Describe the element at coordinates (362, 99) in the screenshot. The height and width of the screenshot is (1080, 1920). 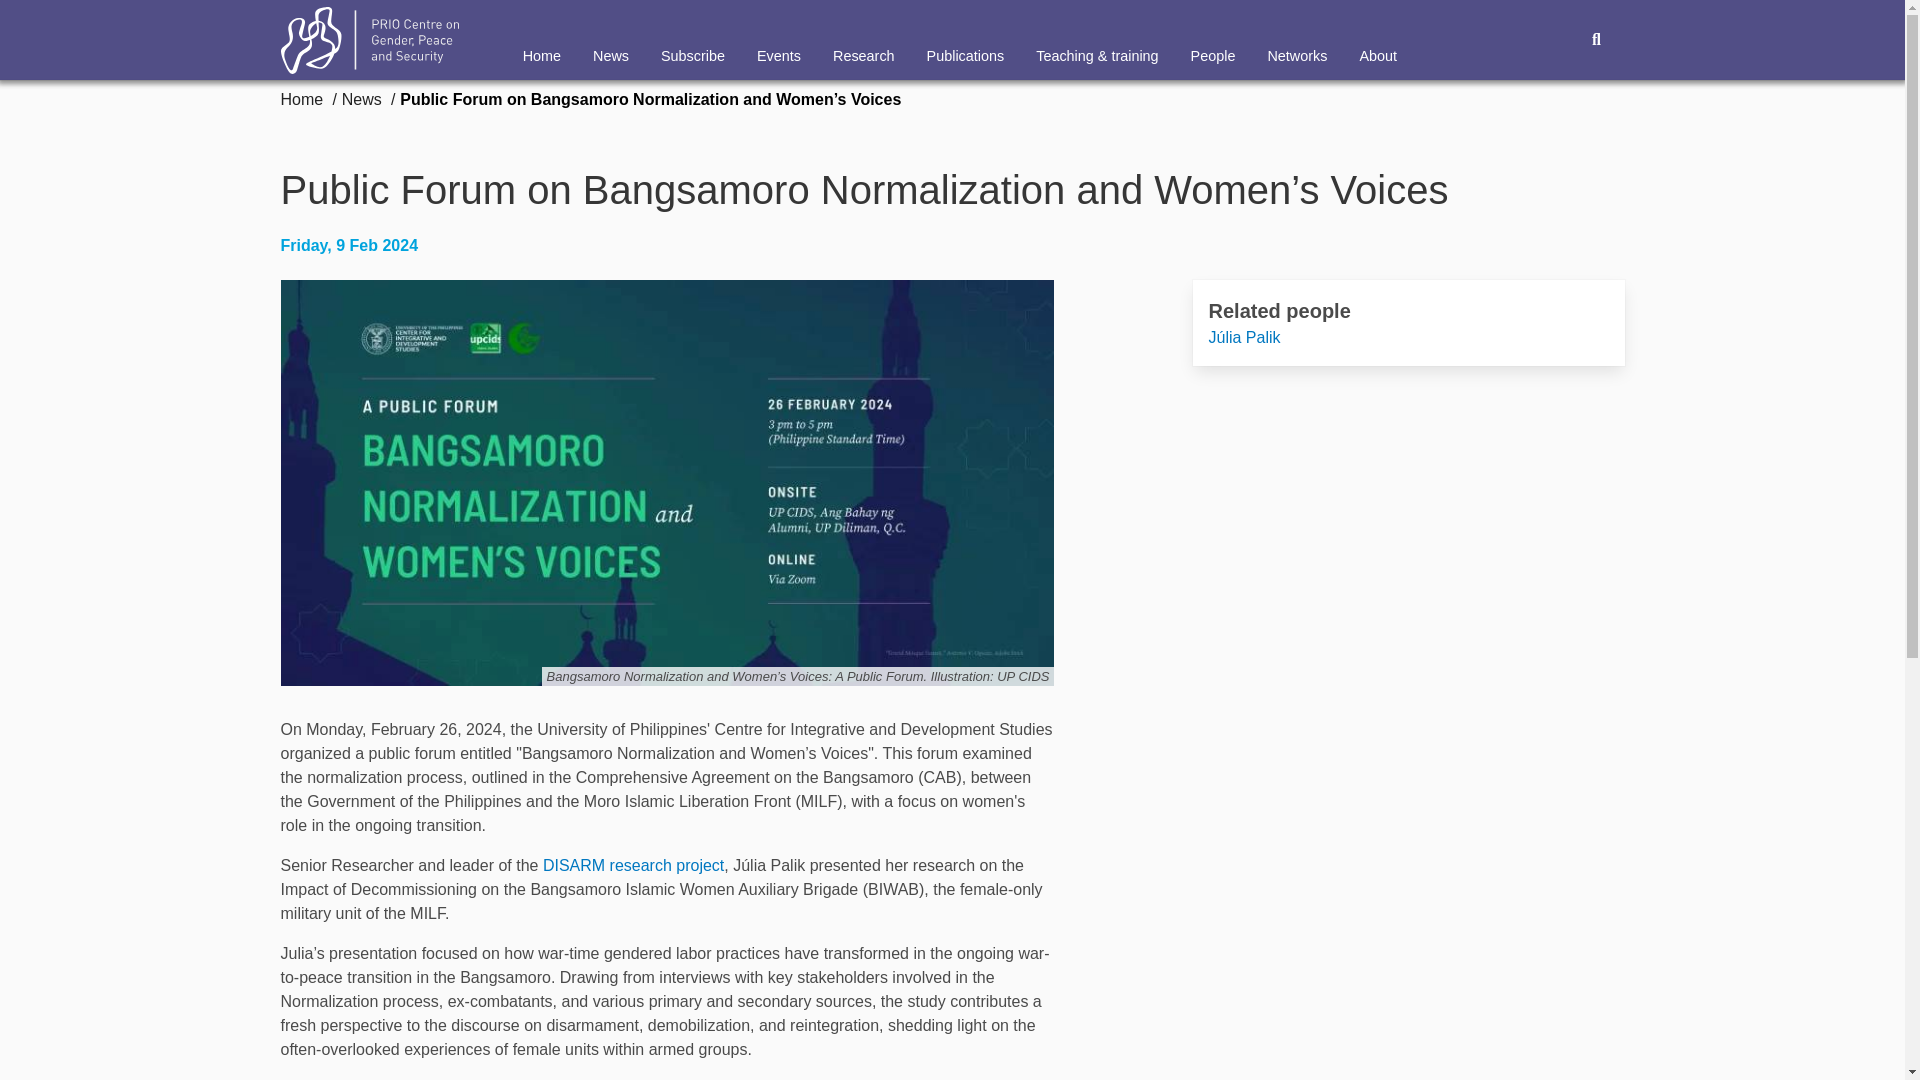
I see `News` at that location.